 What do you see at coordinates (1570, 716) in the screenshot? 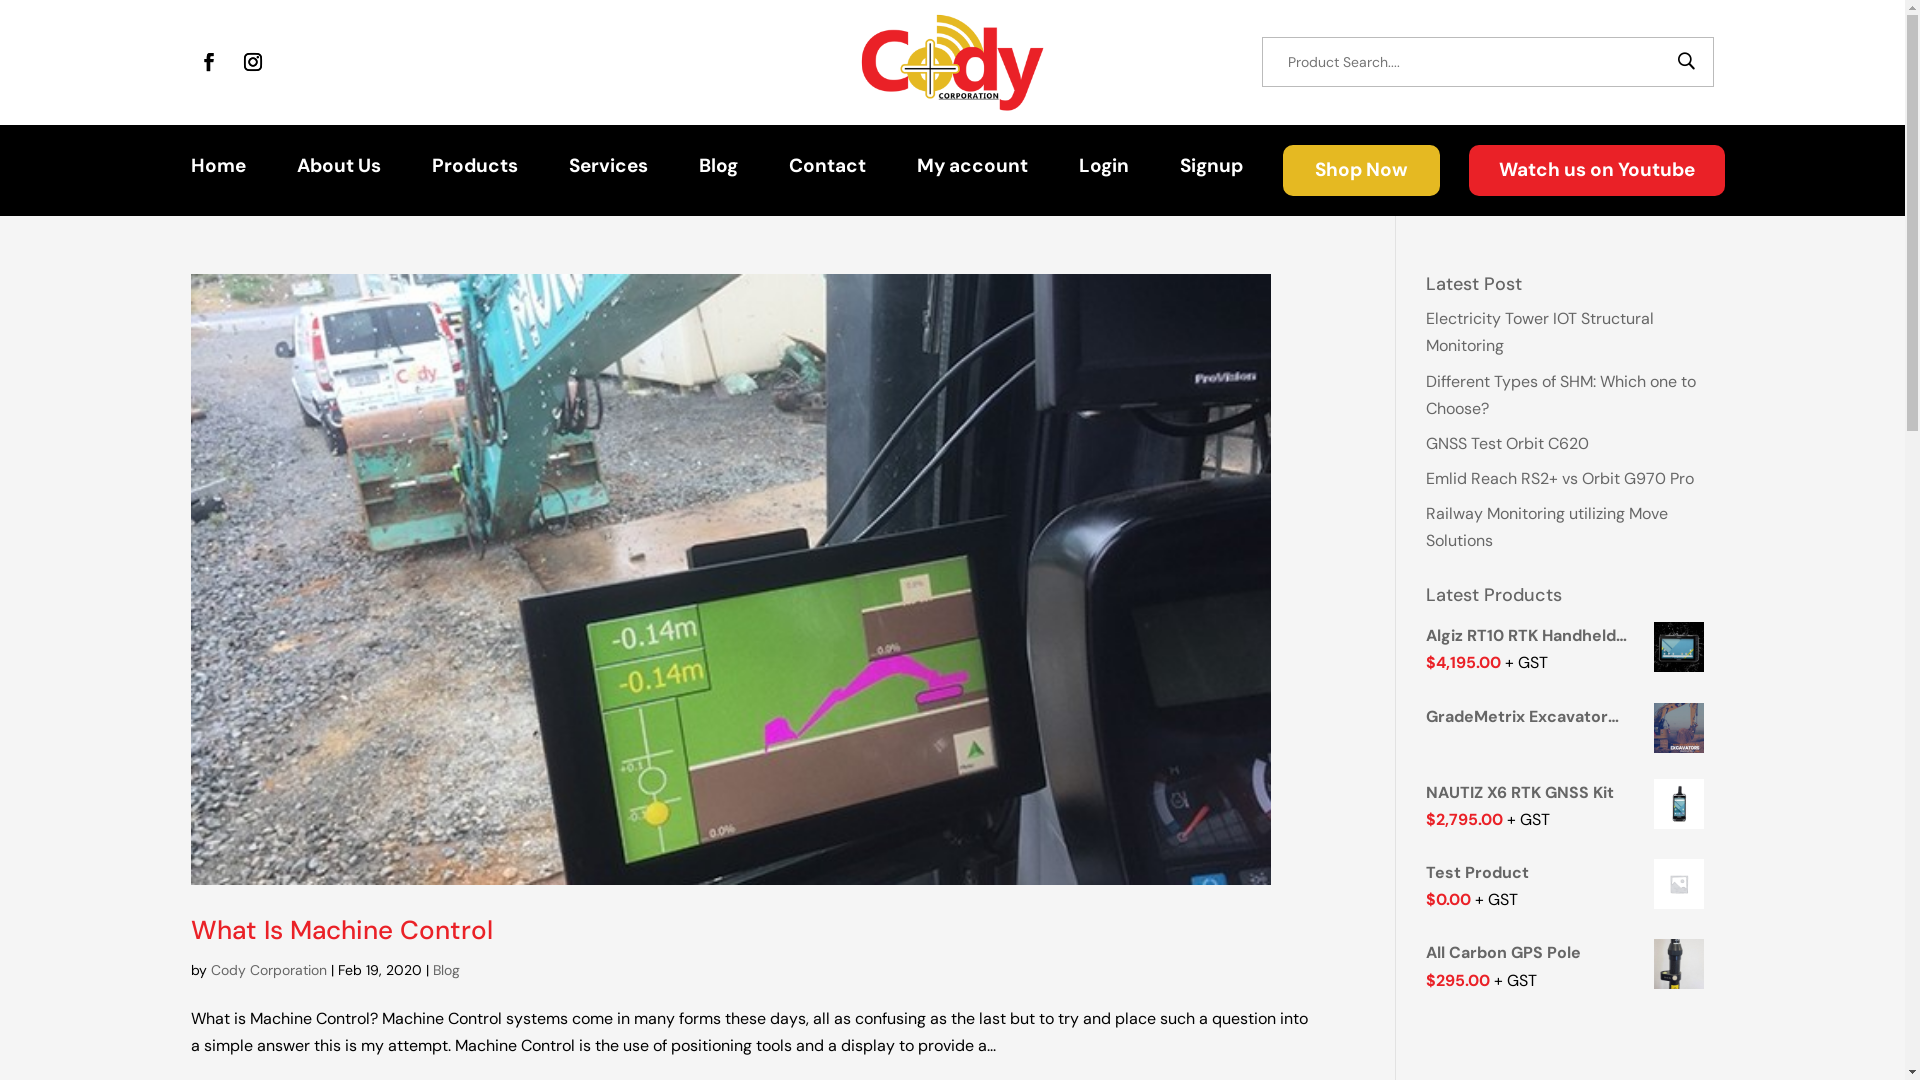
I see `GradeMetrix Excavator System` at bounding box center [1570, 716].